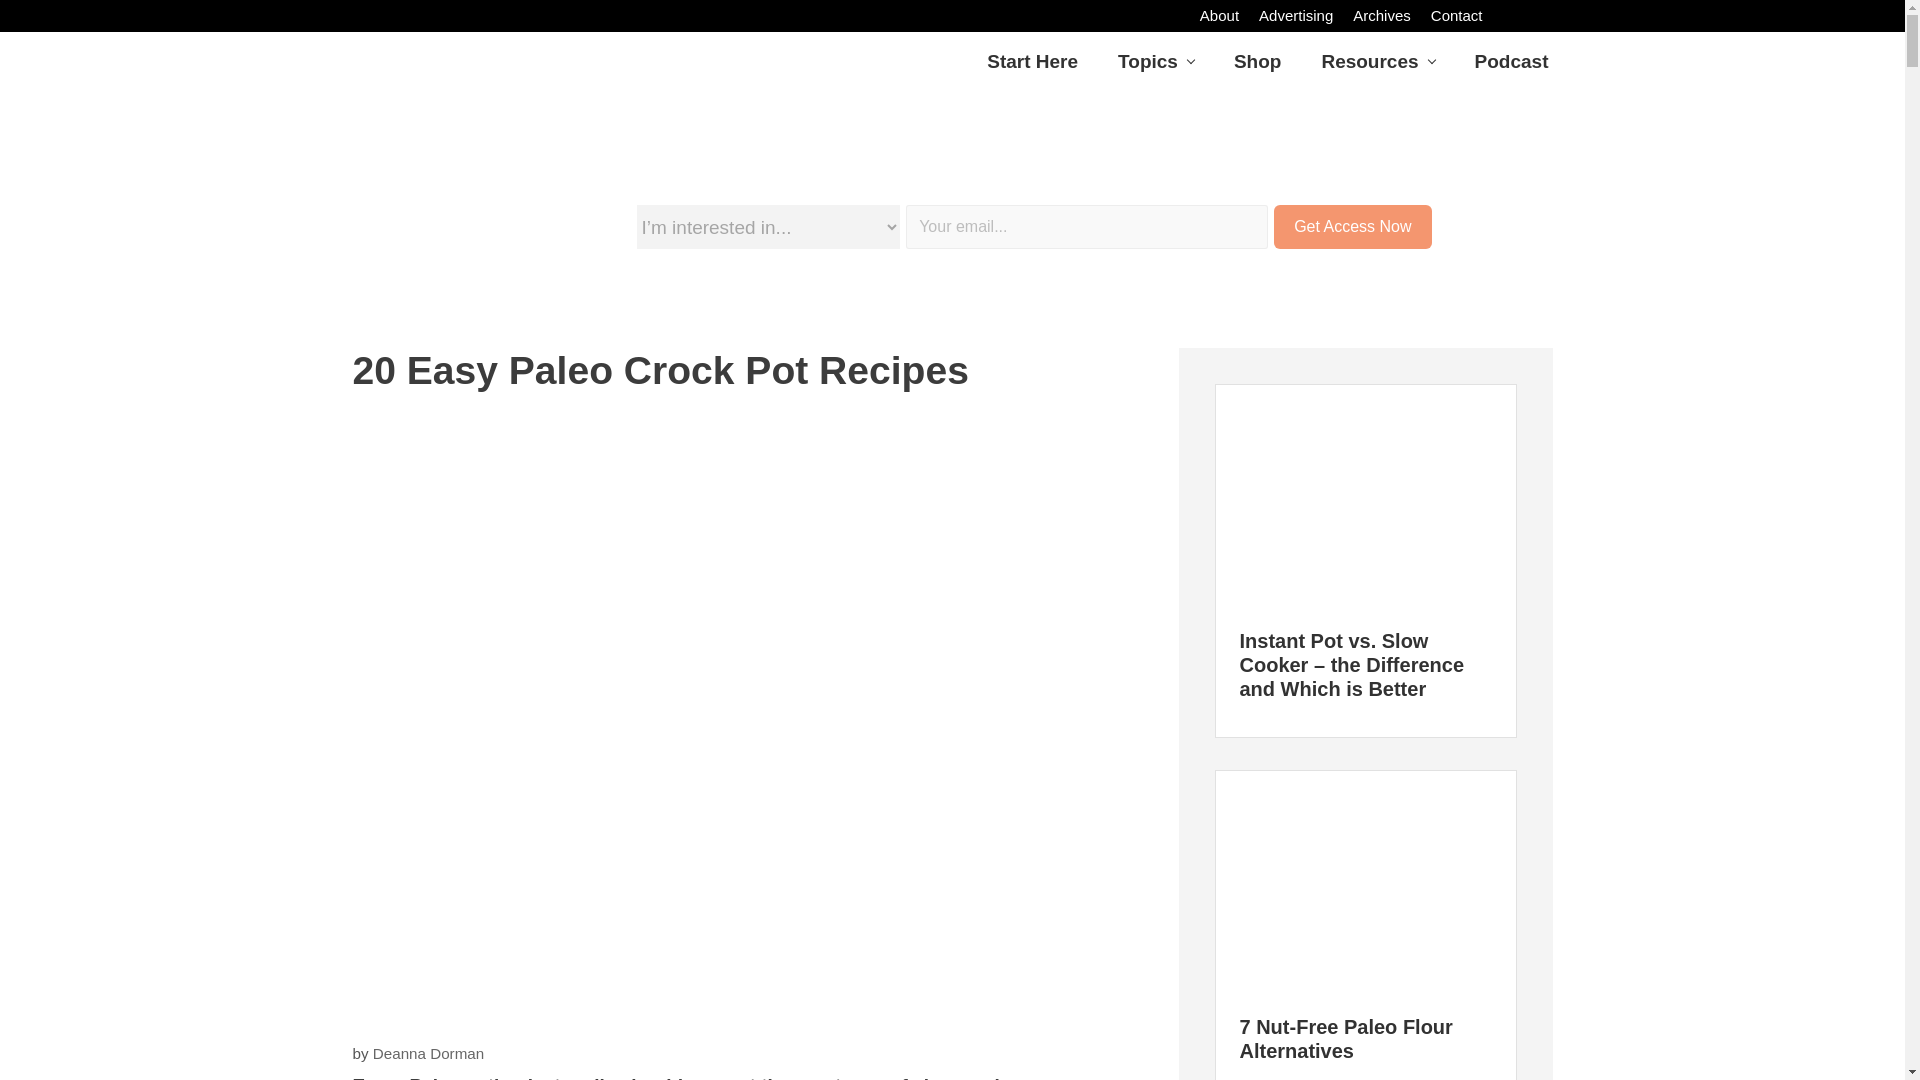 This screenshot has height=1080, width=1920. I want to click on Twitter, so click(1544, 15).